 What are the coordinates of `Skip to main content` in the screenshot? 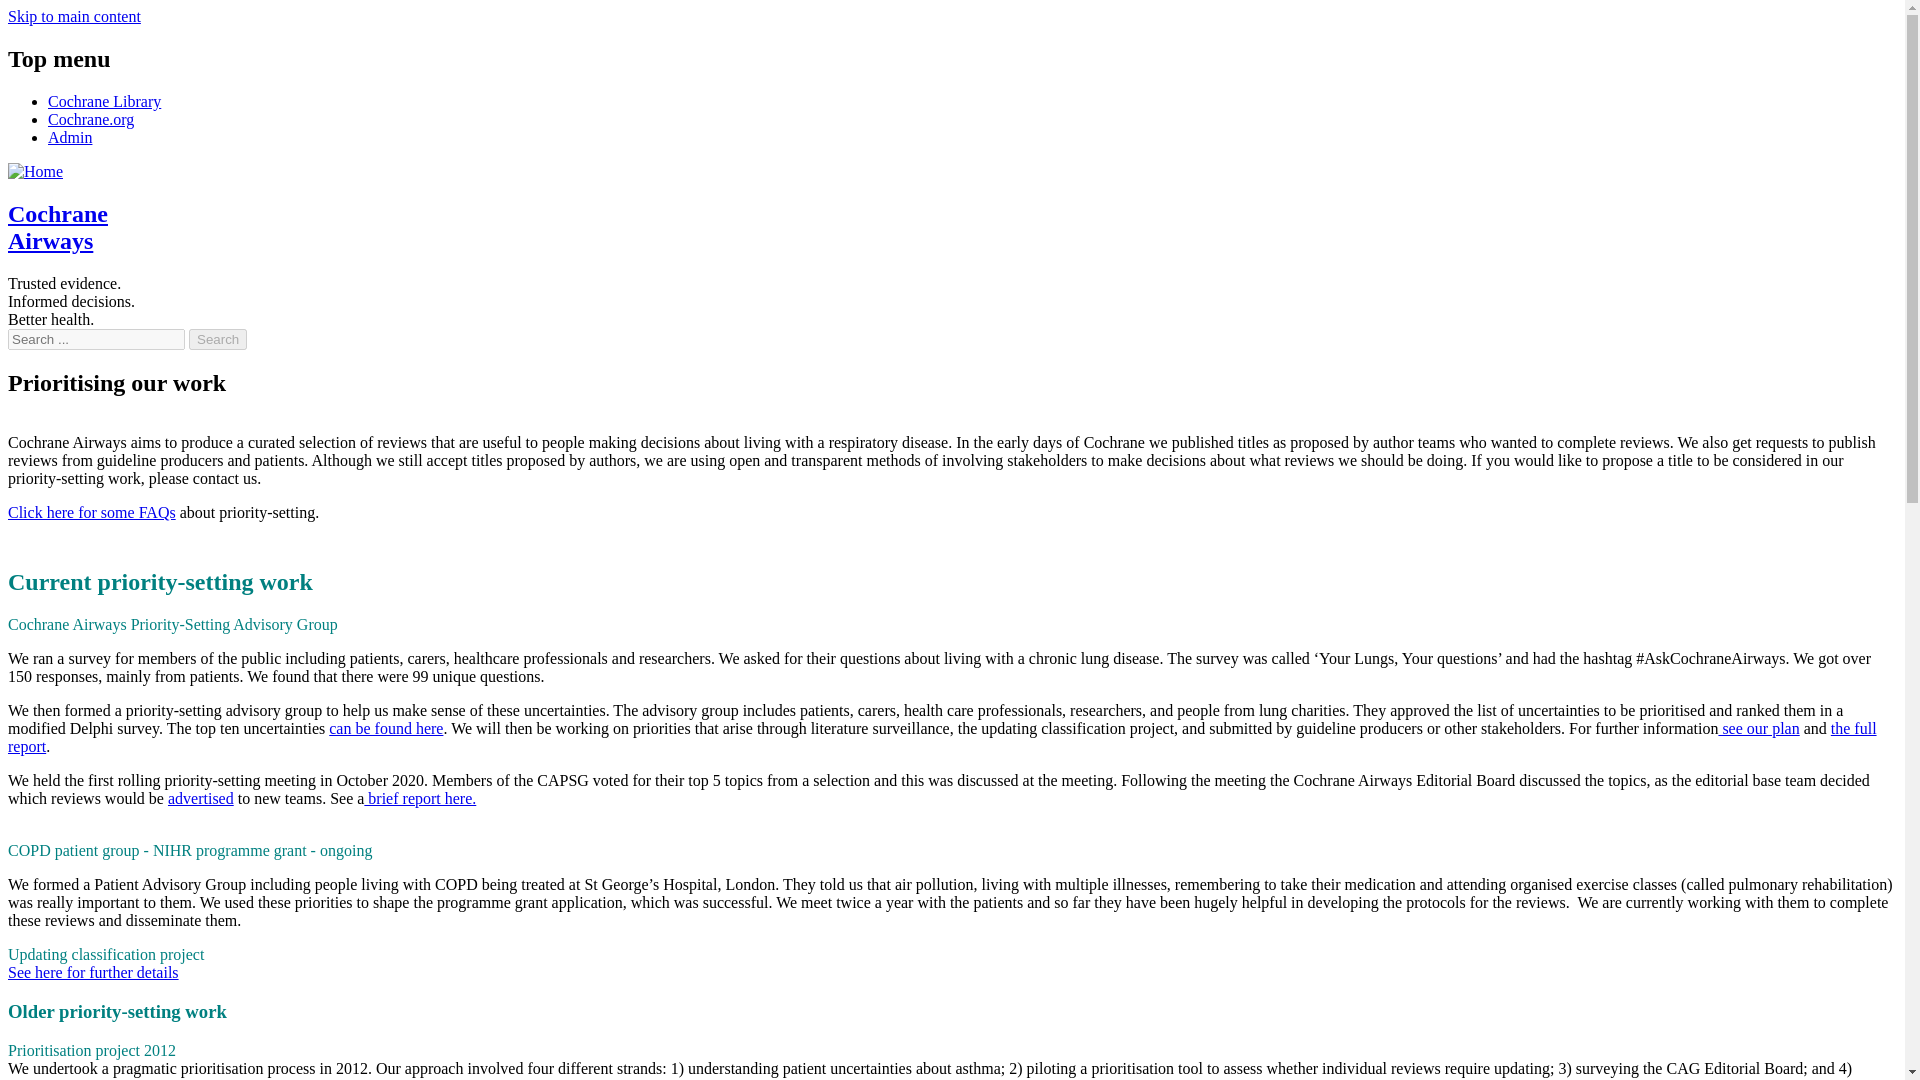 It's located at (74, 16).